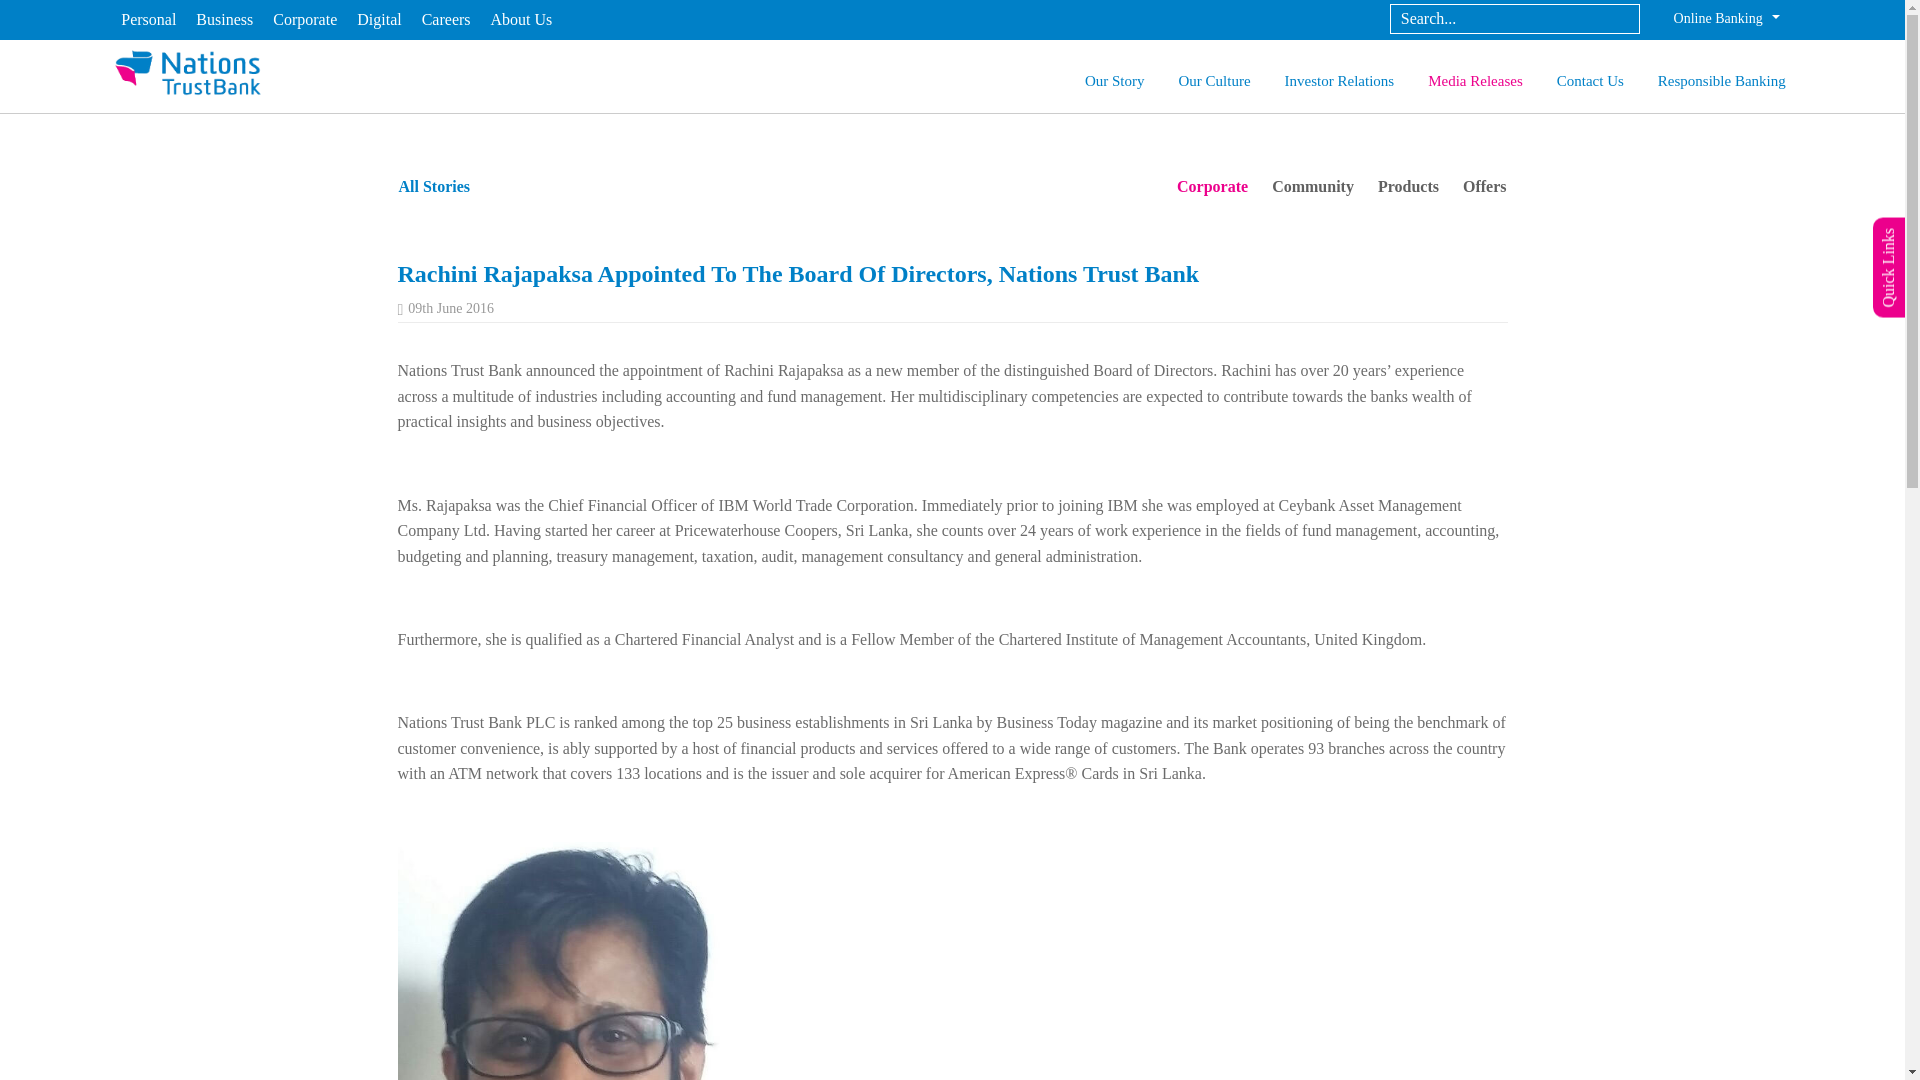  What do you see at coordinates (434, 186) in the screenshot?
I see `All Stories` at bounding box center [434, 186].